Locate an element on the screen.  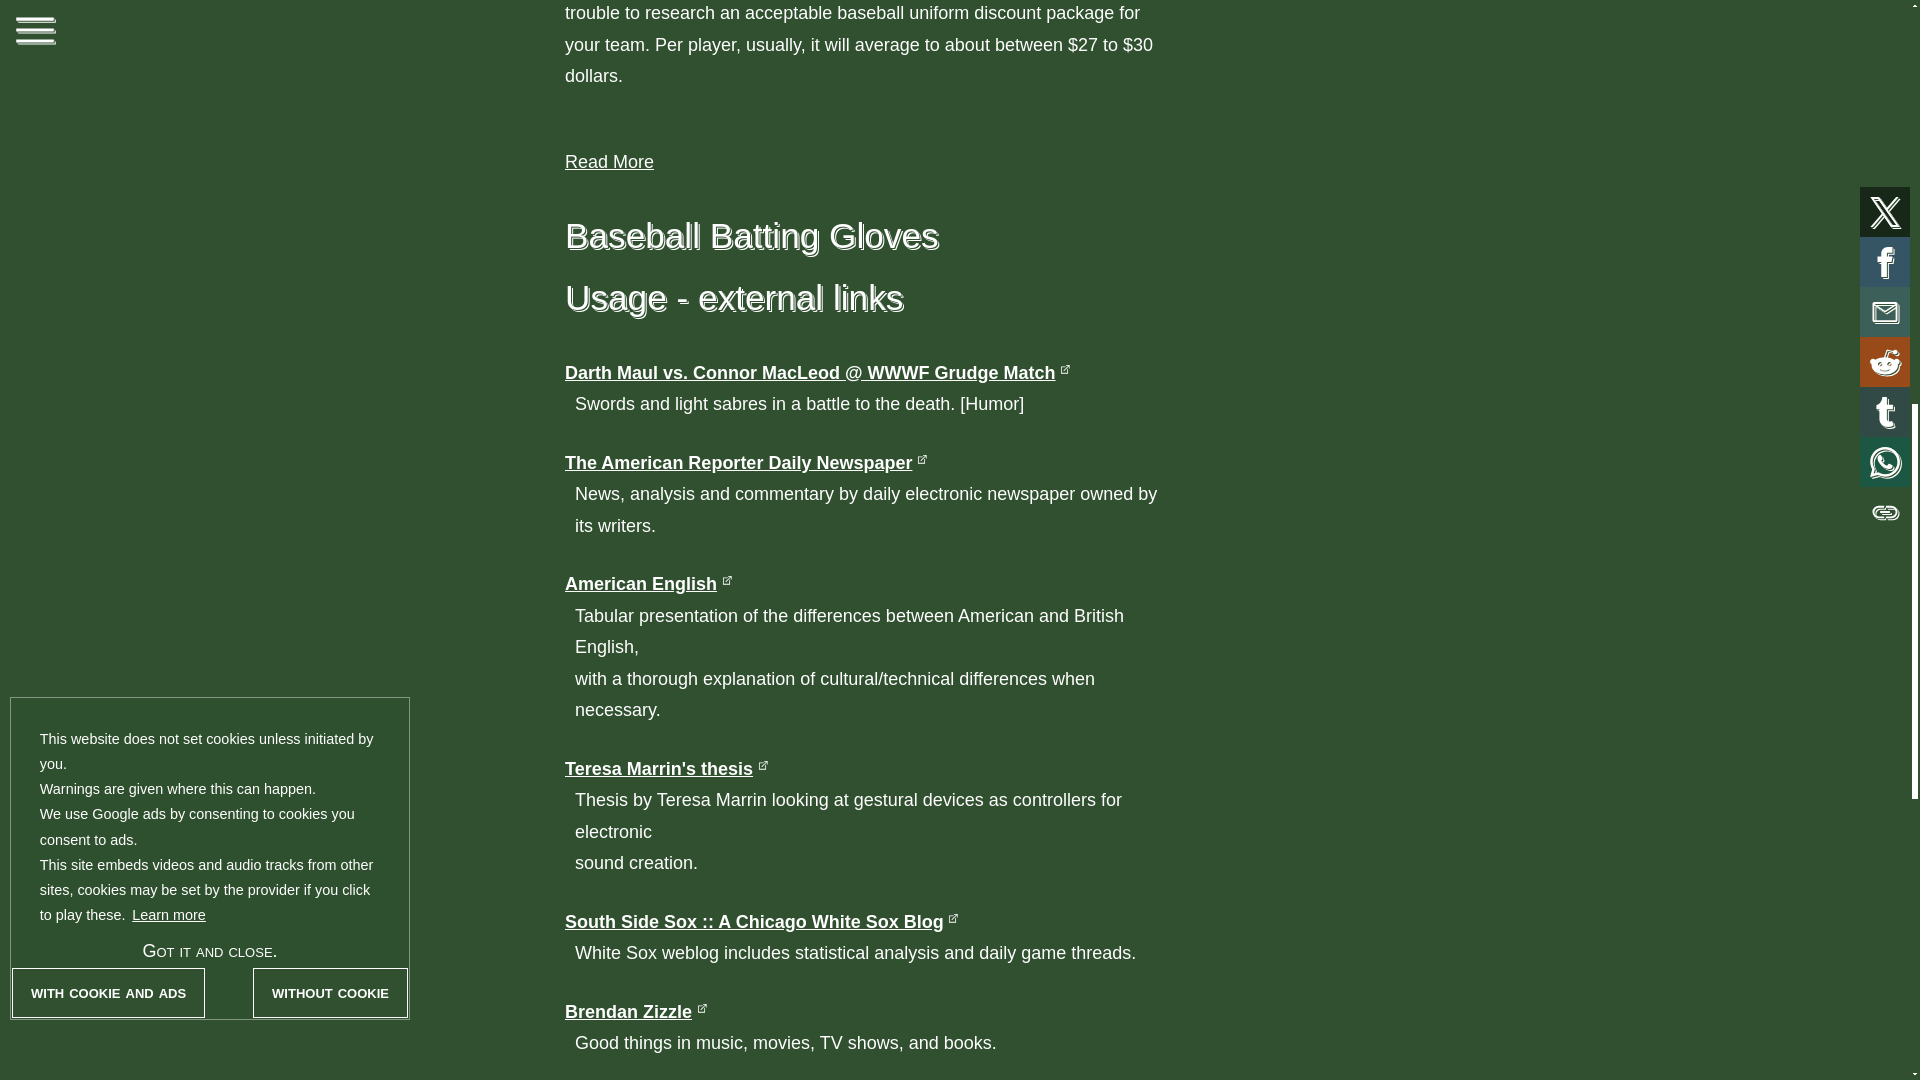
Teresa Marrin's thesis is located at coordinates (666, 768).